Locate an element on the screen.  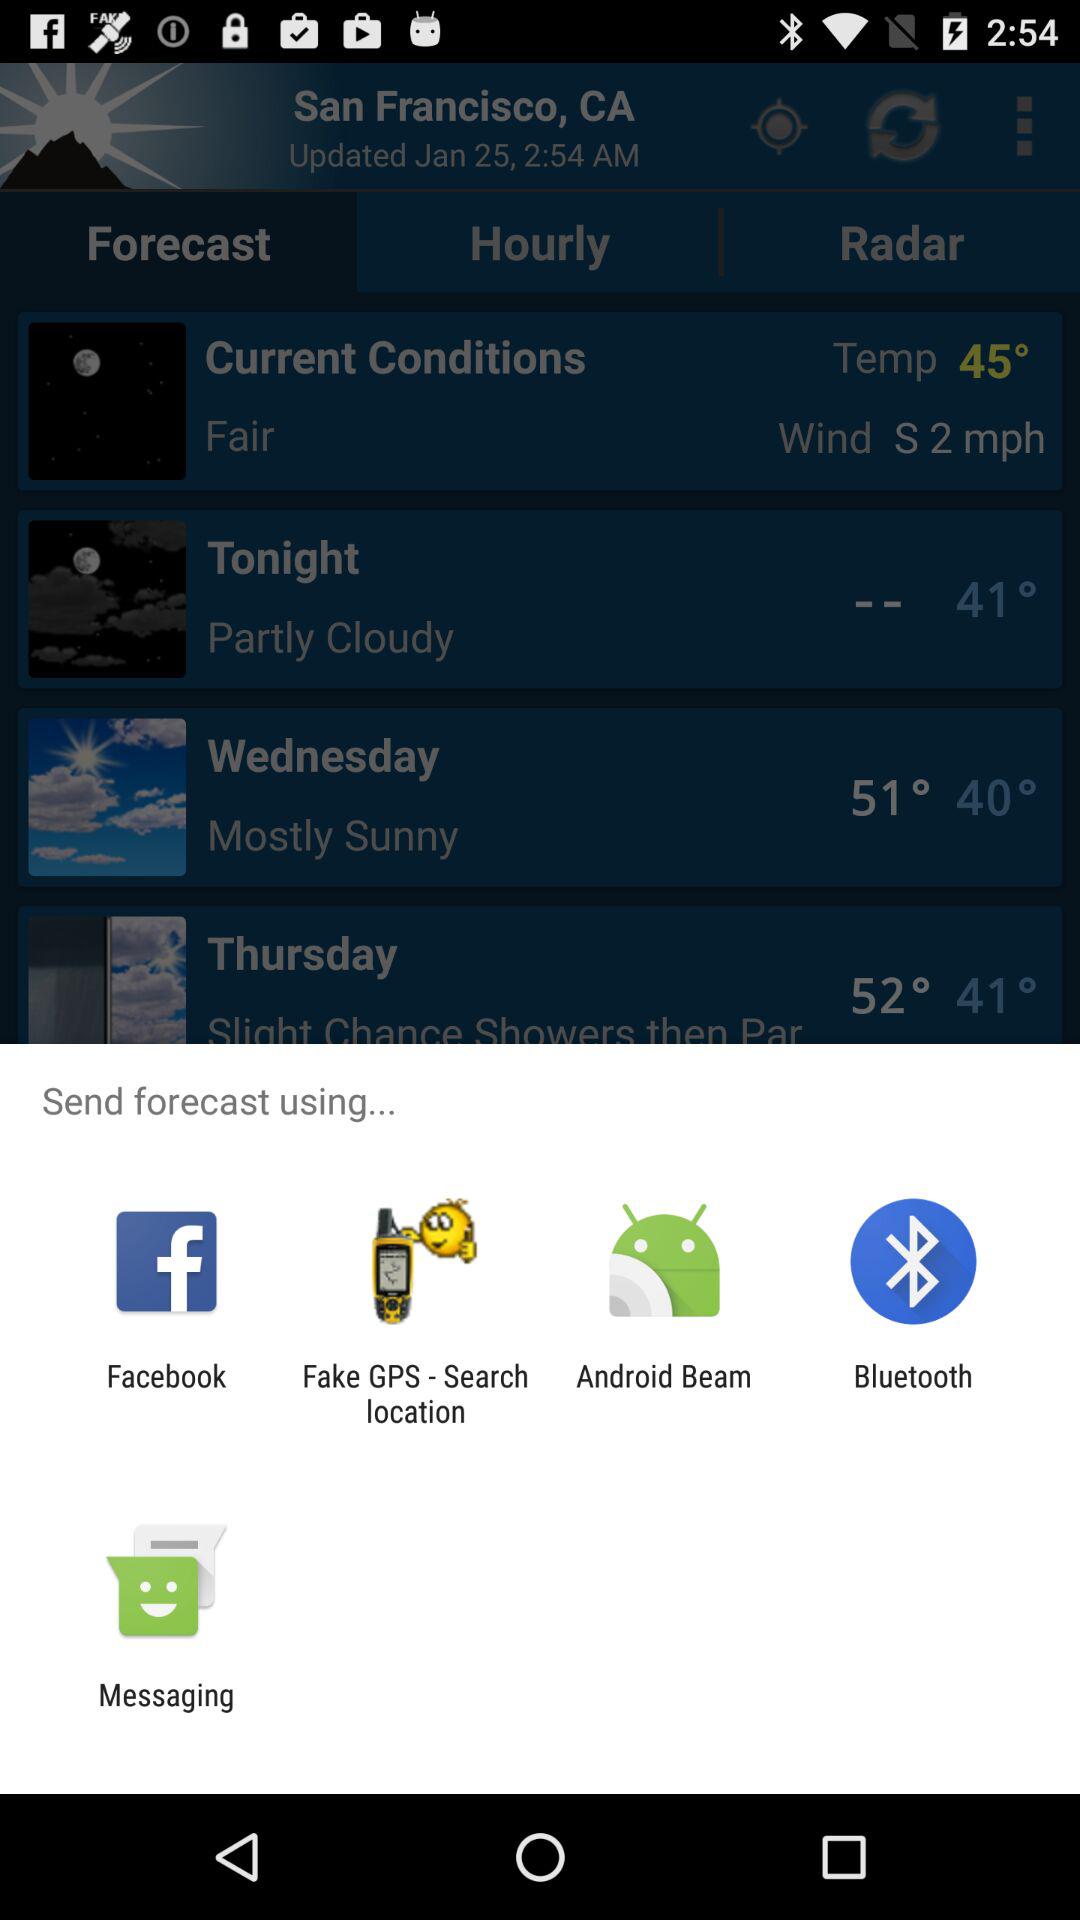
launch the icon to the right of fake gps search icon is located at coordinates (664, 1393).